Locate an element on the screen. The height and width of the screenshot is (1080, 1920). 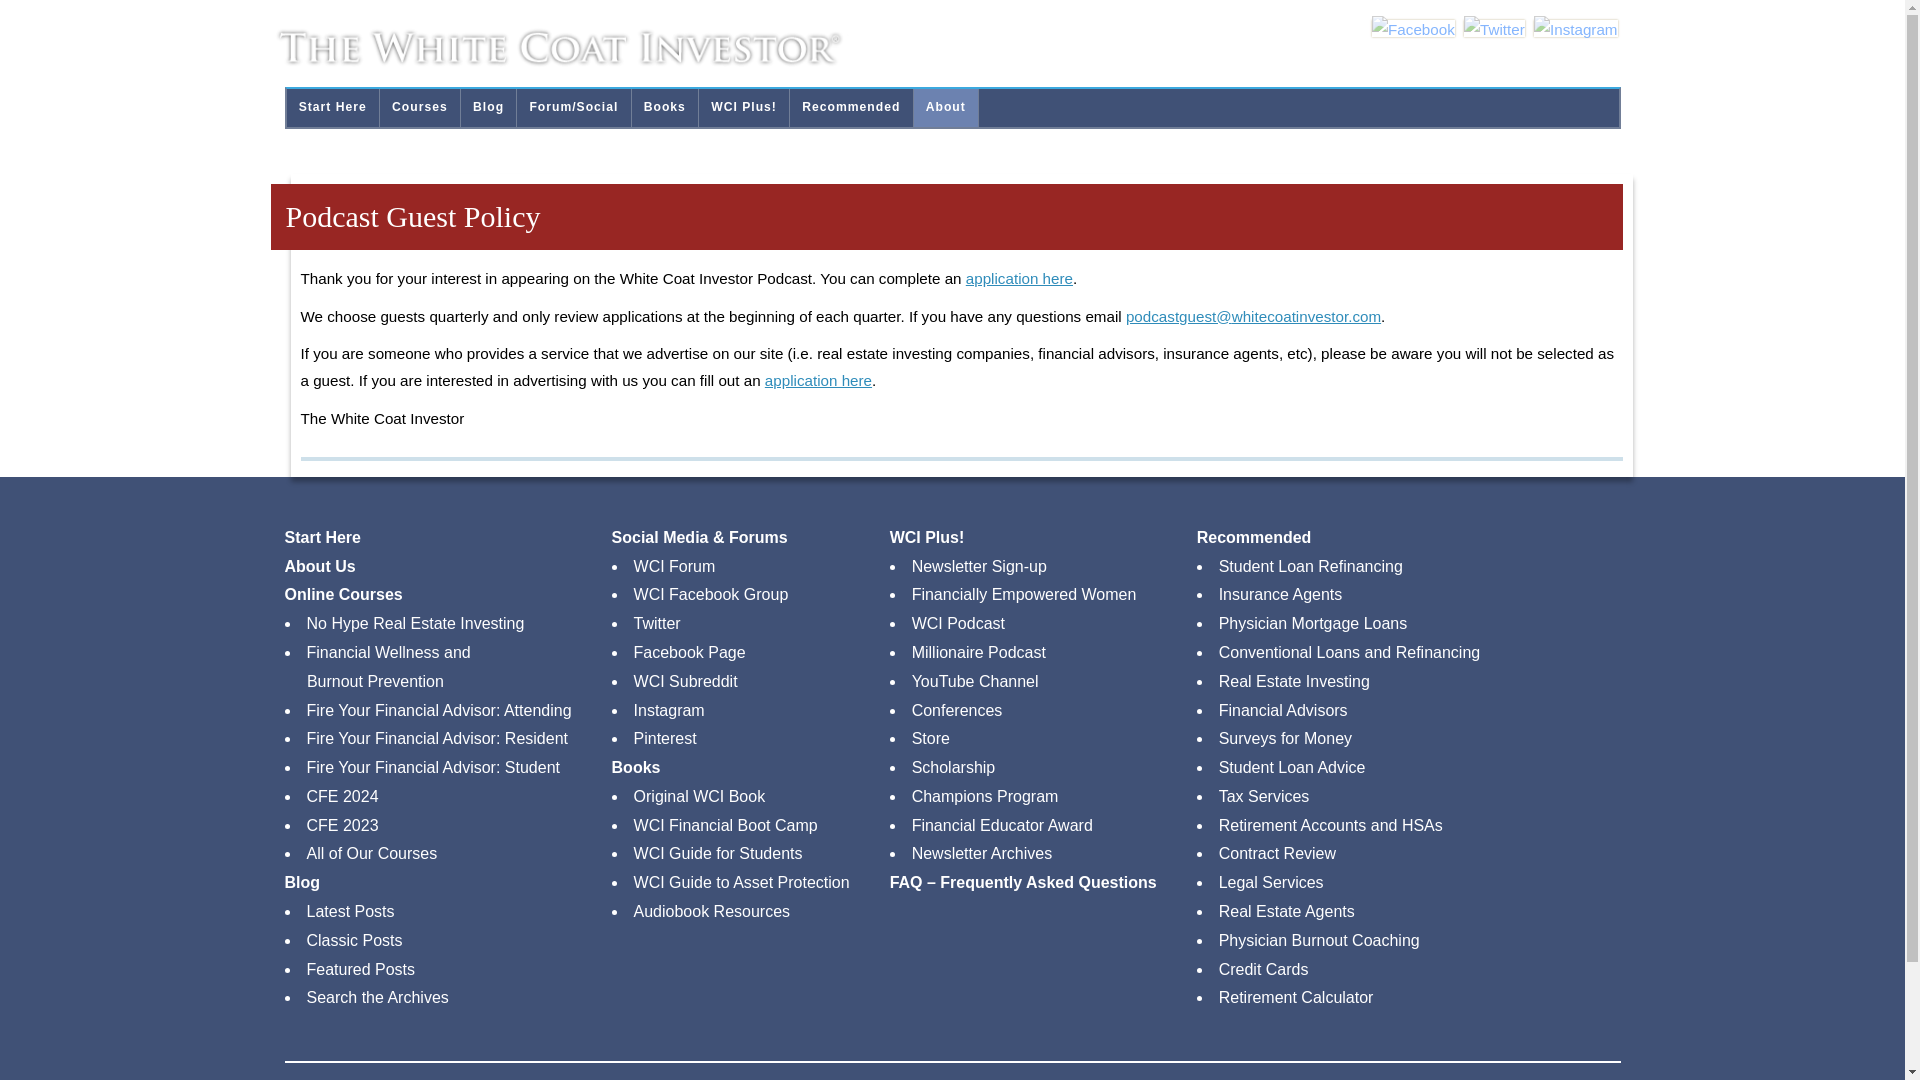
Twitter is located at coordinates (1494, 30).